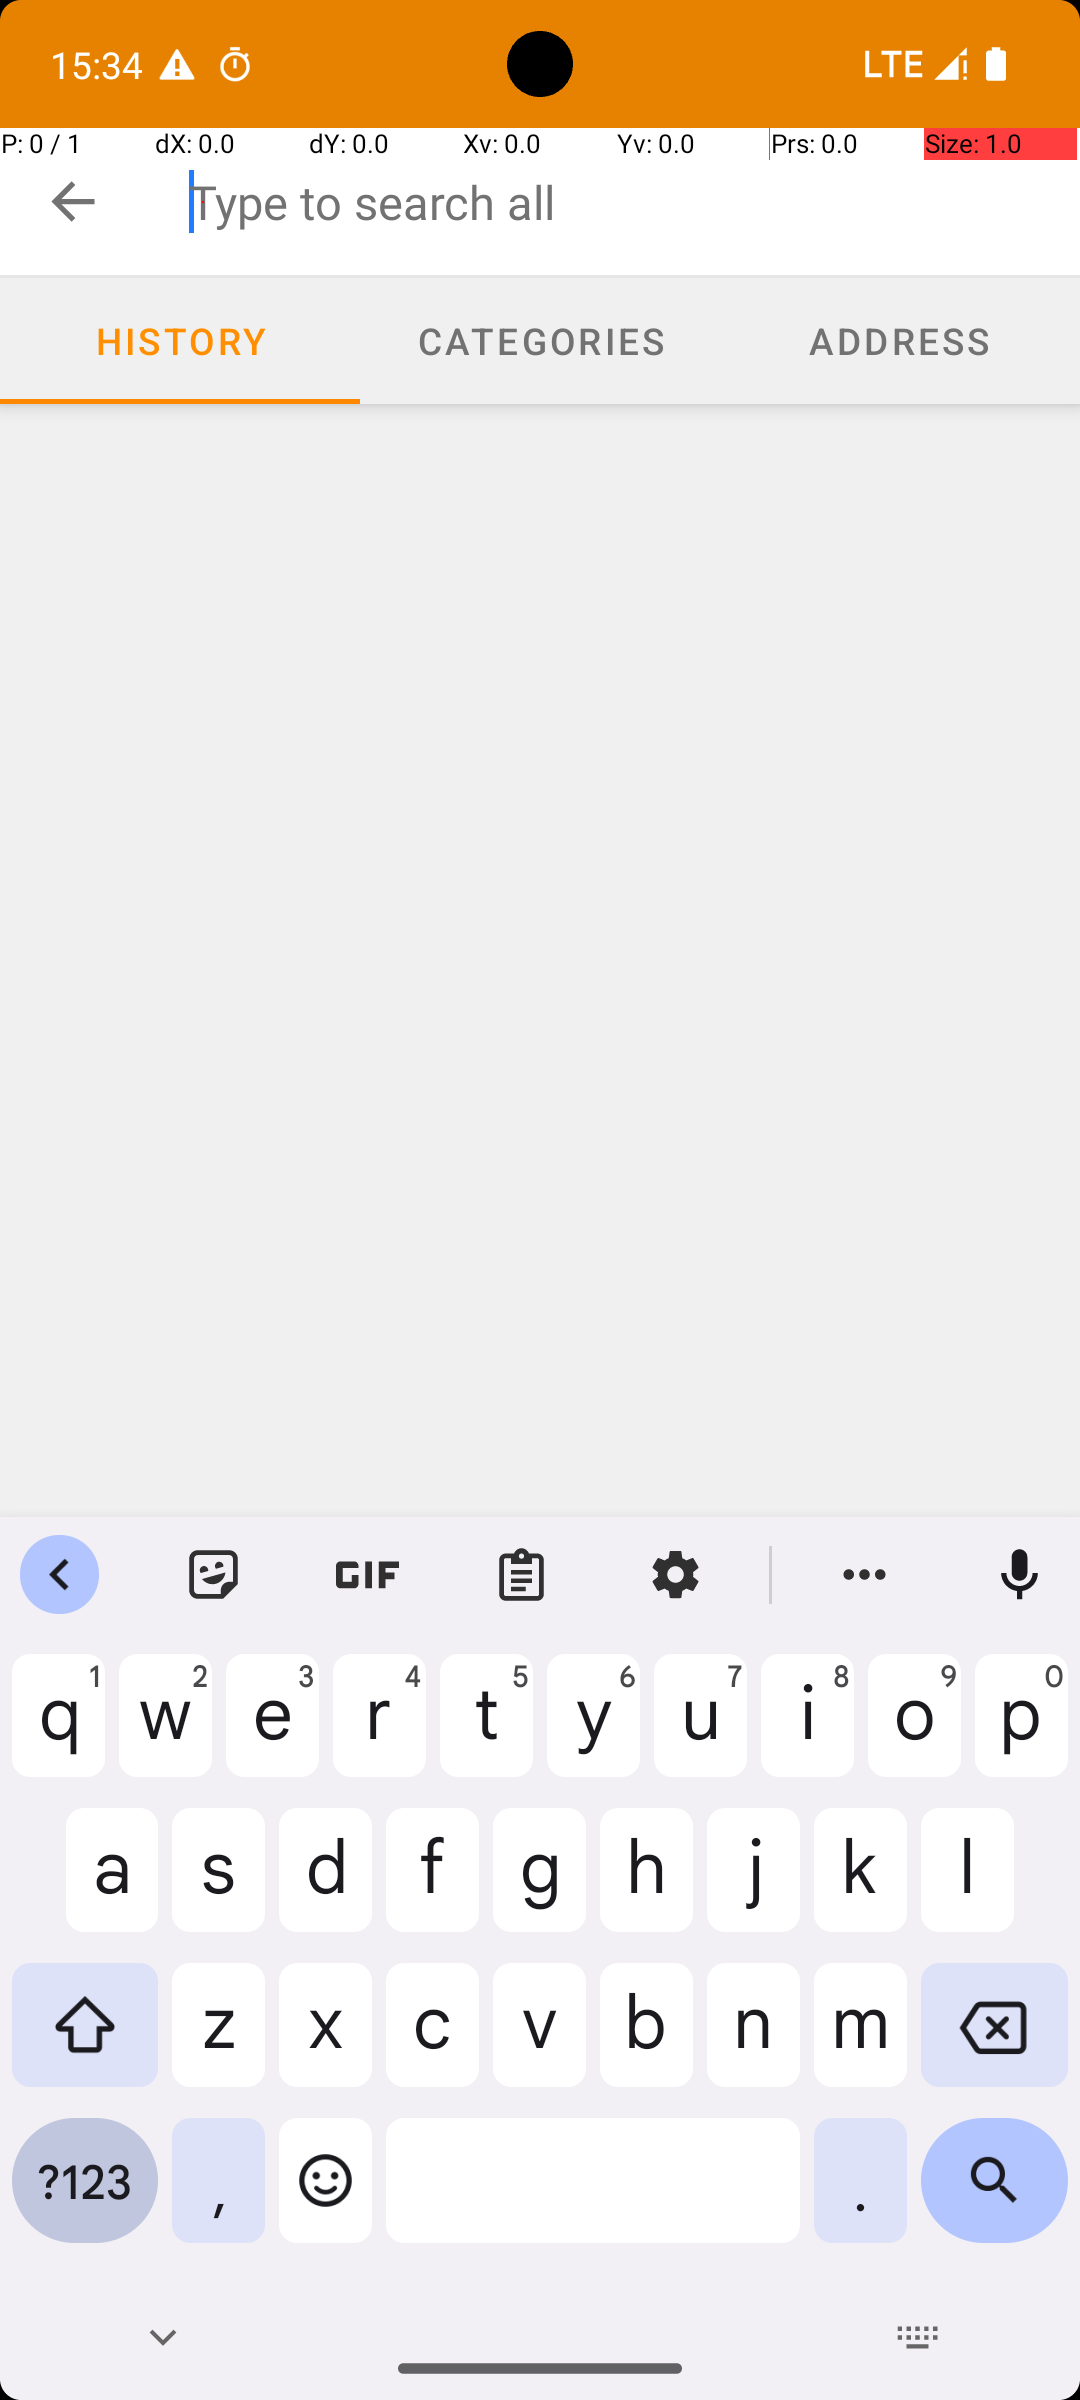 This screenshot has height=2400, width=1080. Describe the element at coordinates (900, 340) in the screenshot. I see `ADDRESS` at that location.